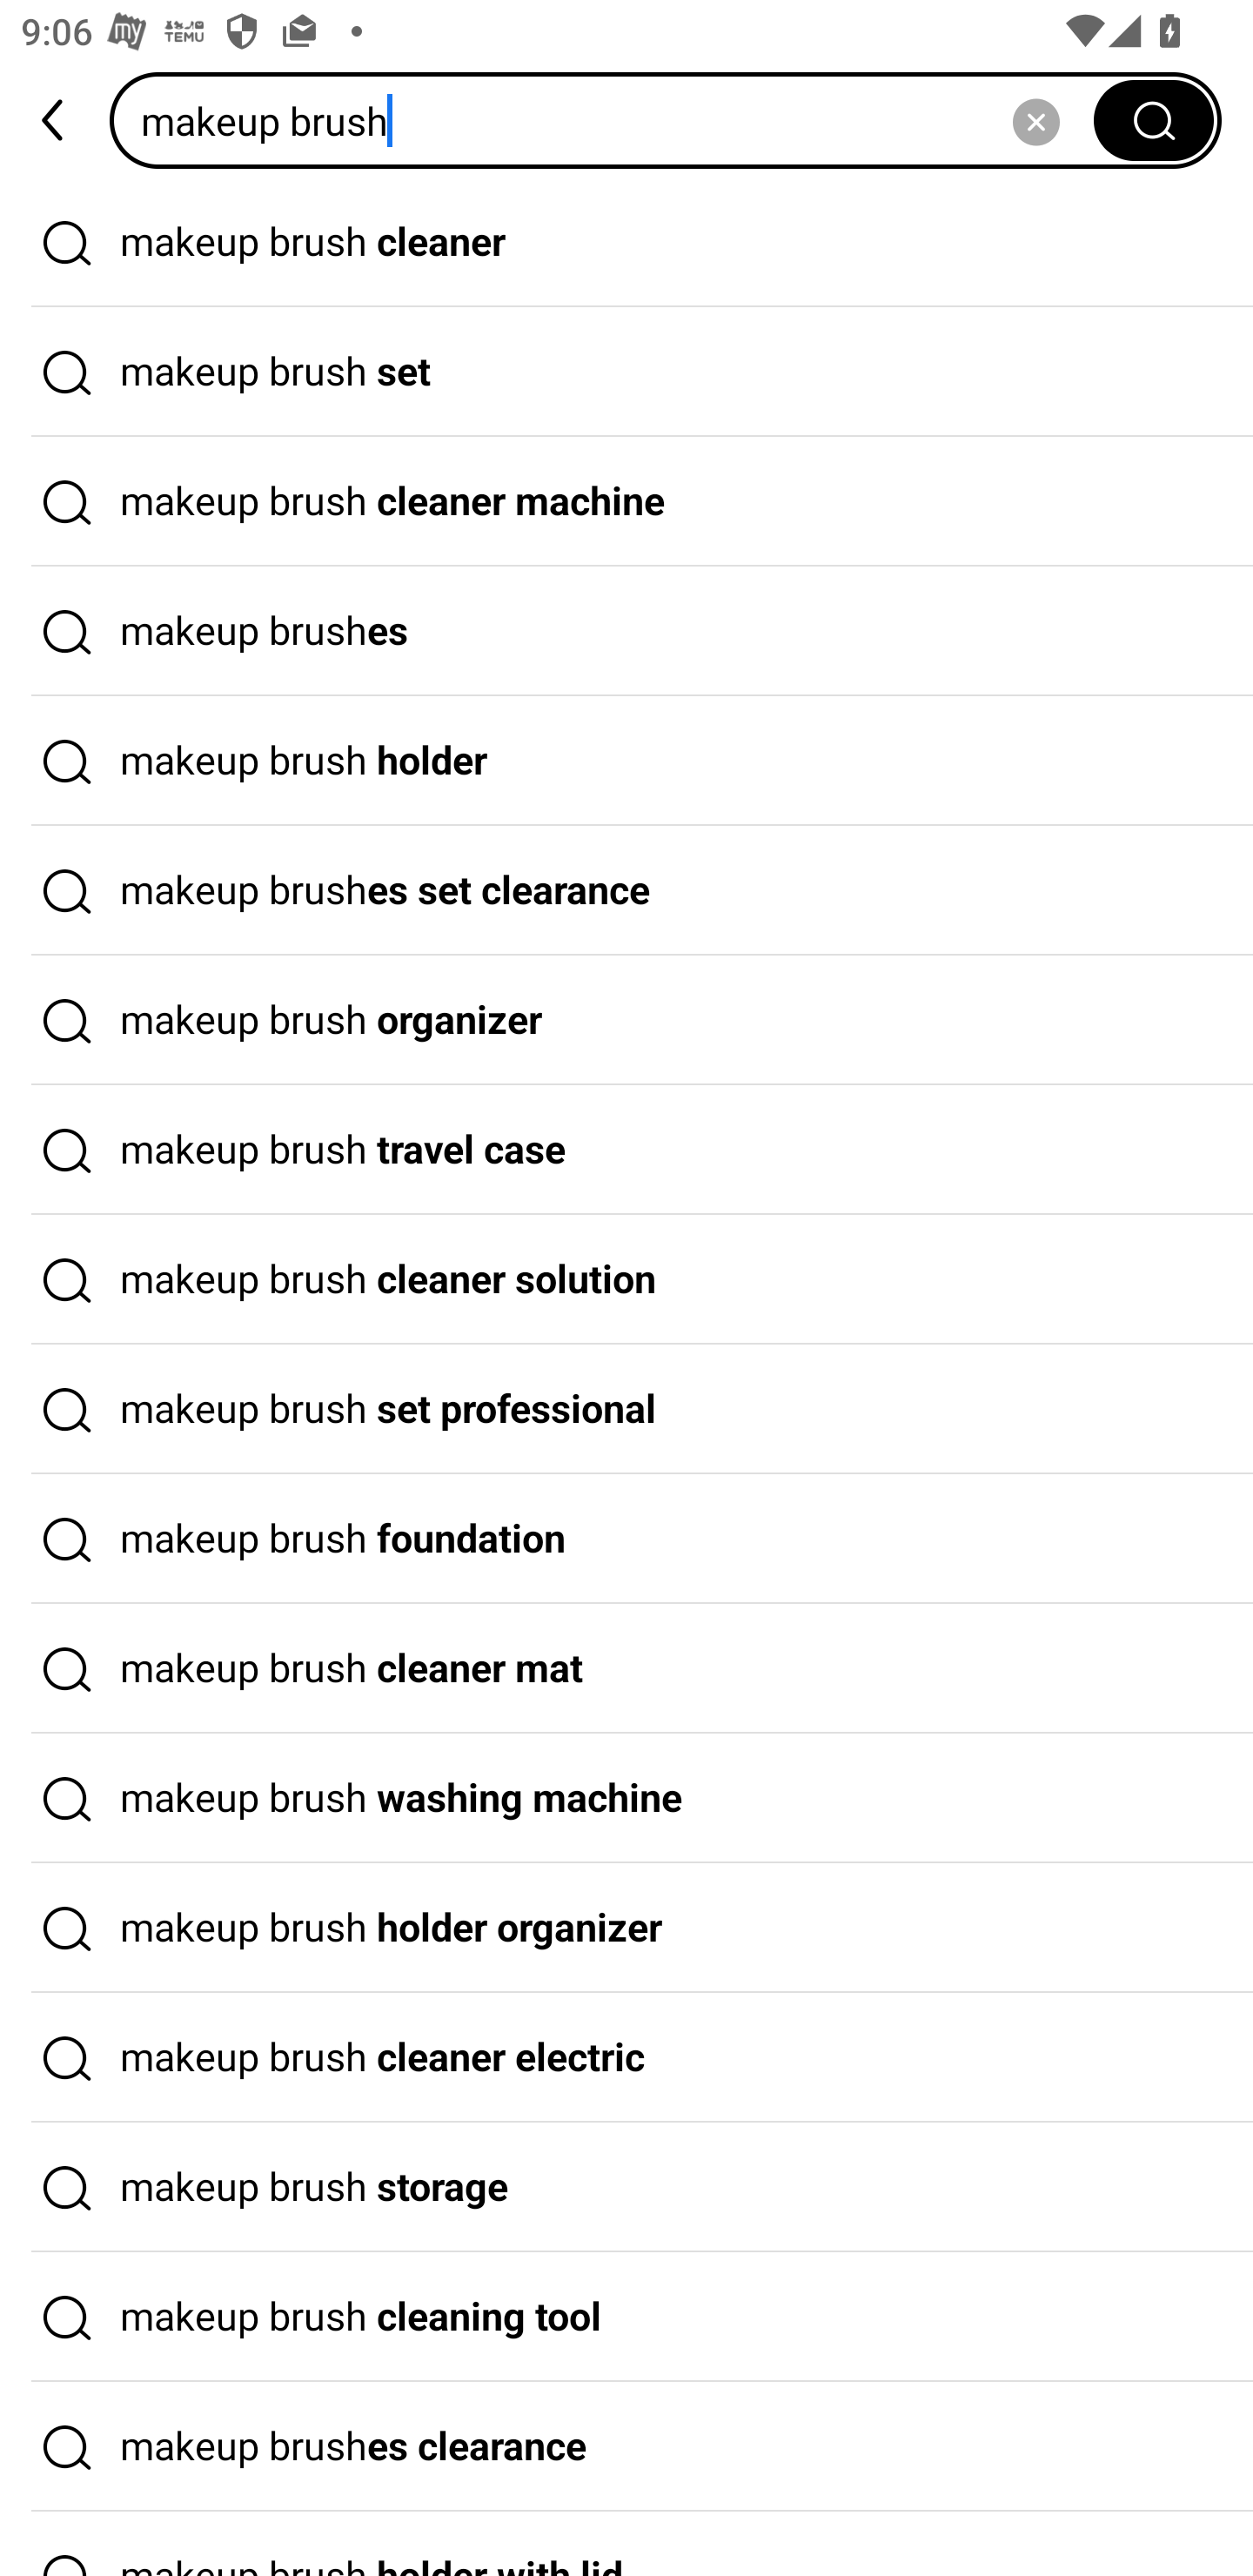  Describe the element at coordinates (1035, 120) in the screenshot. I see `Delete search history` at that location.